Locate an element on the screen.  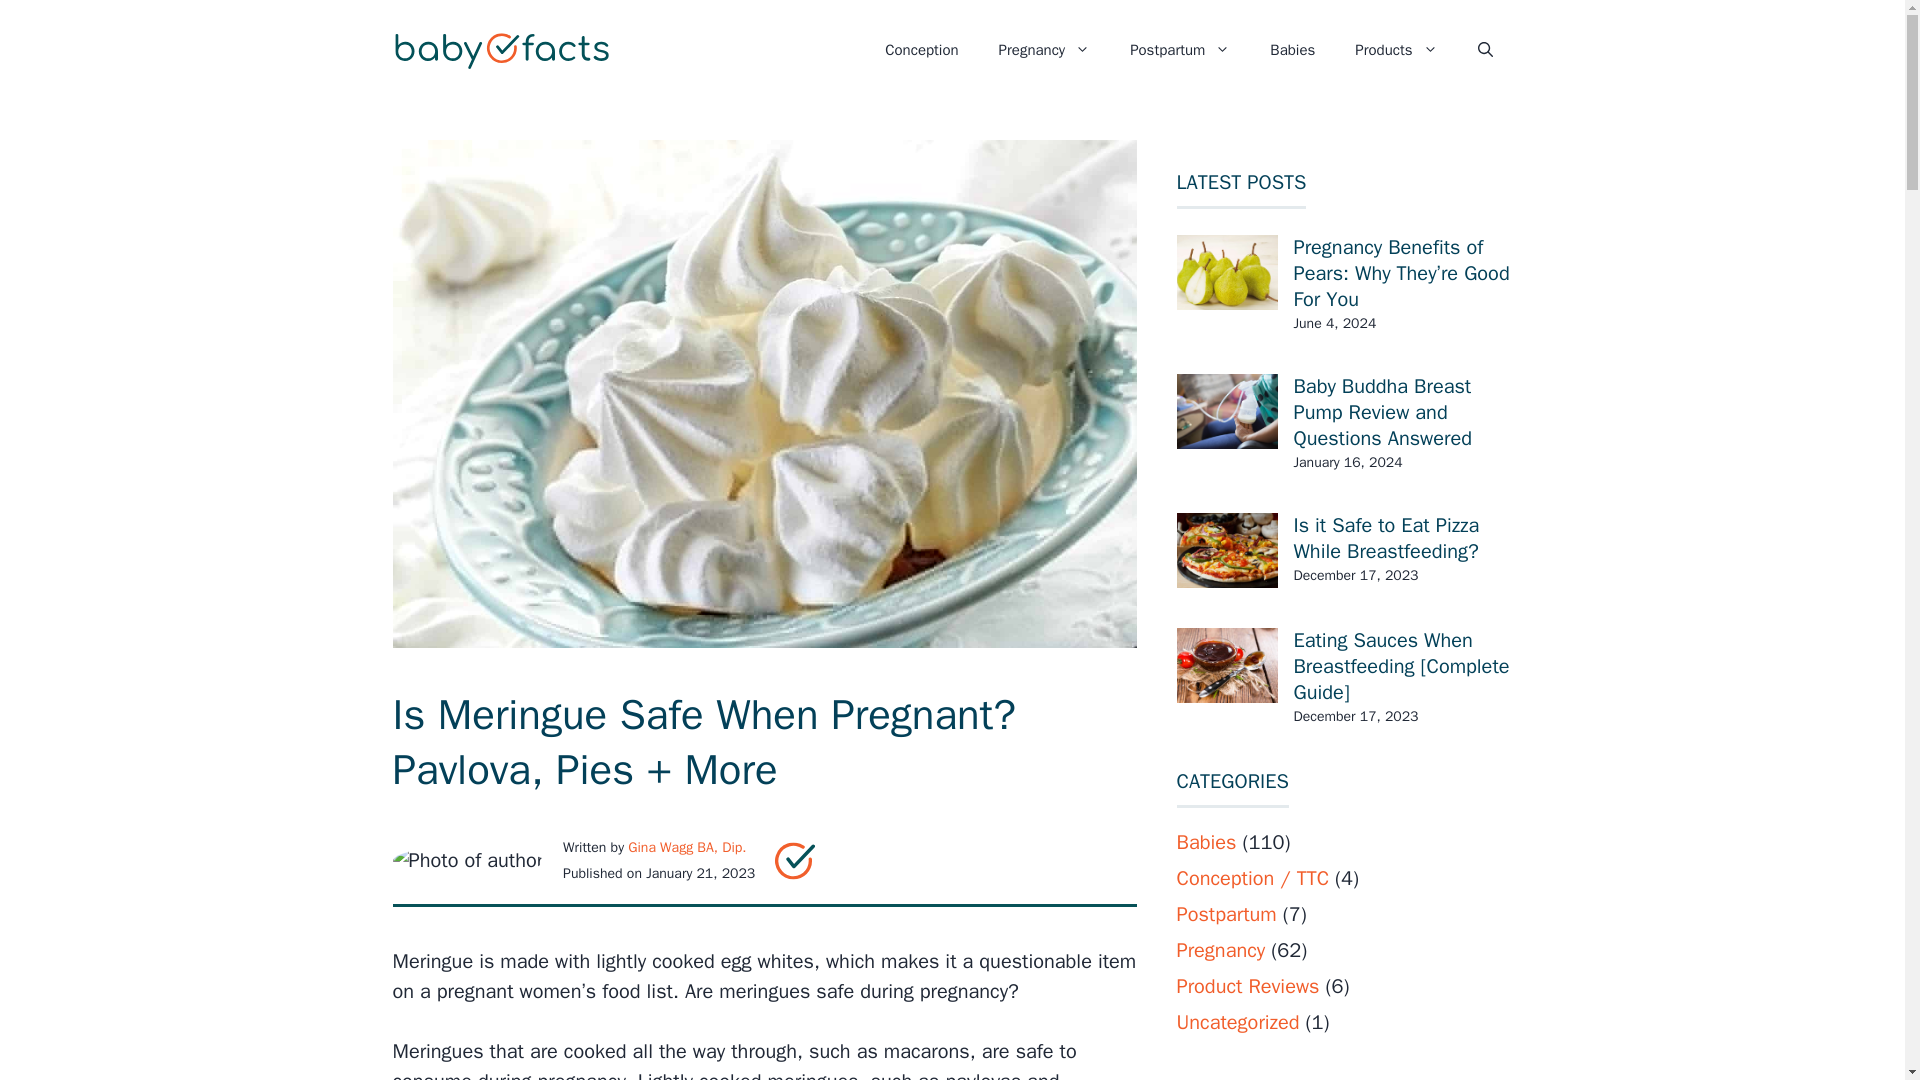
Babies is located at coordinates (1292, 50).